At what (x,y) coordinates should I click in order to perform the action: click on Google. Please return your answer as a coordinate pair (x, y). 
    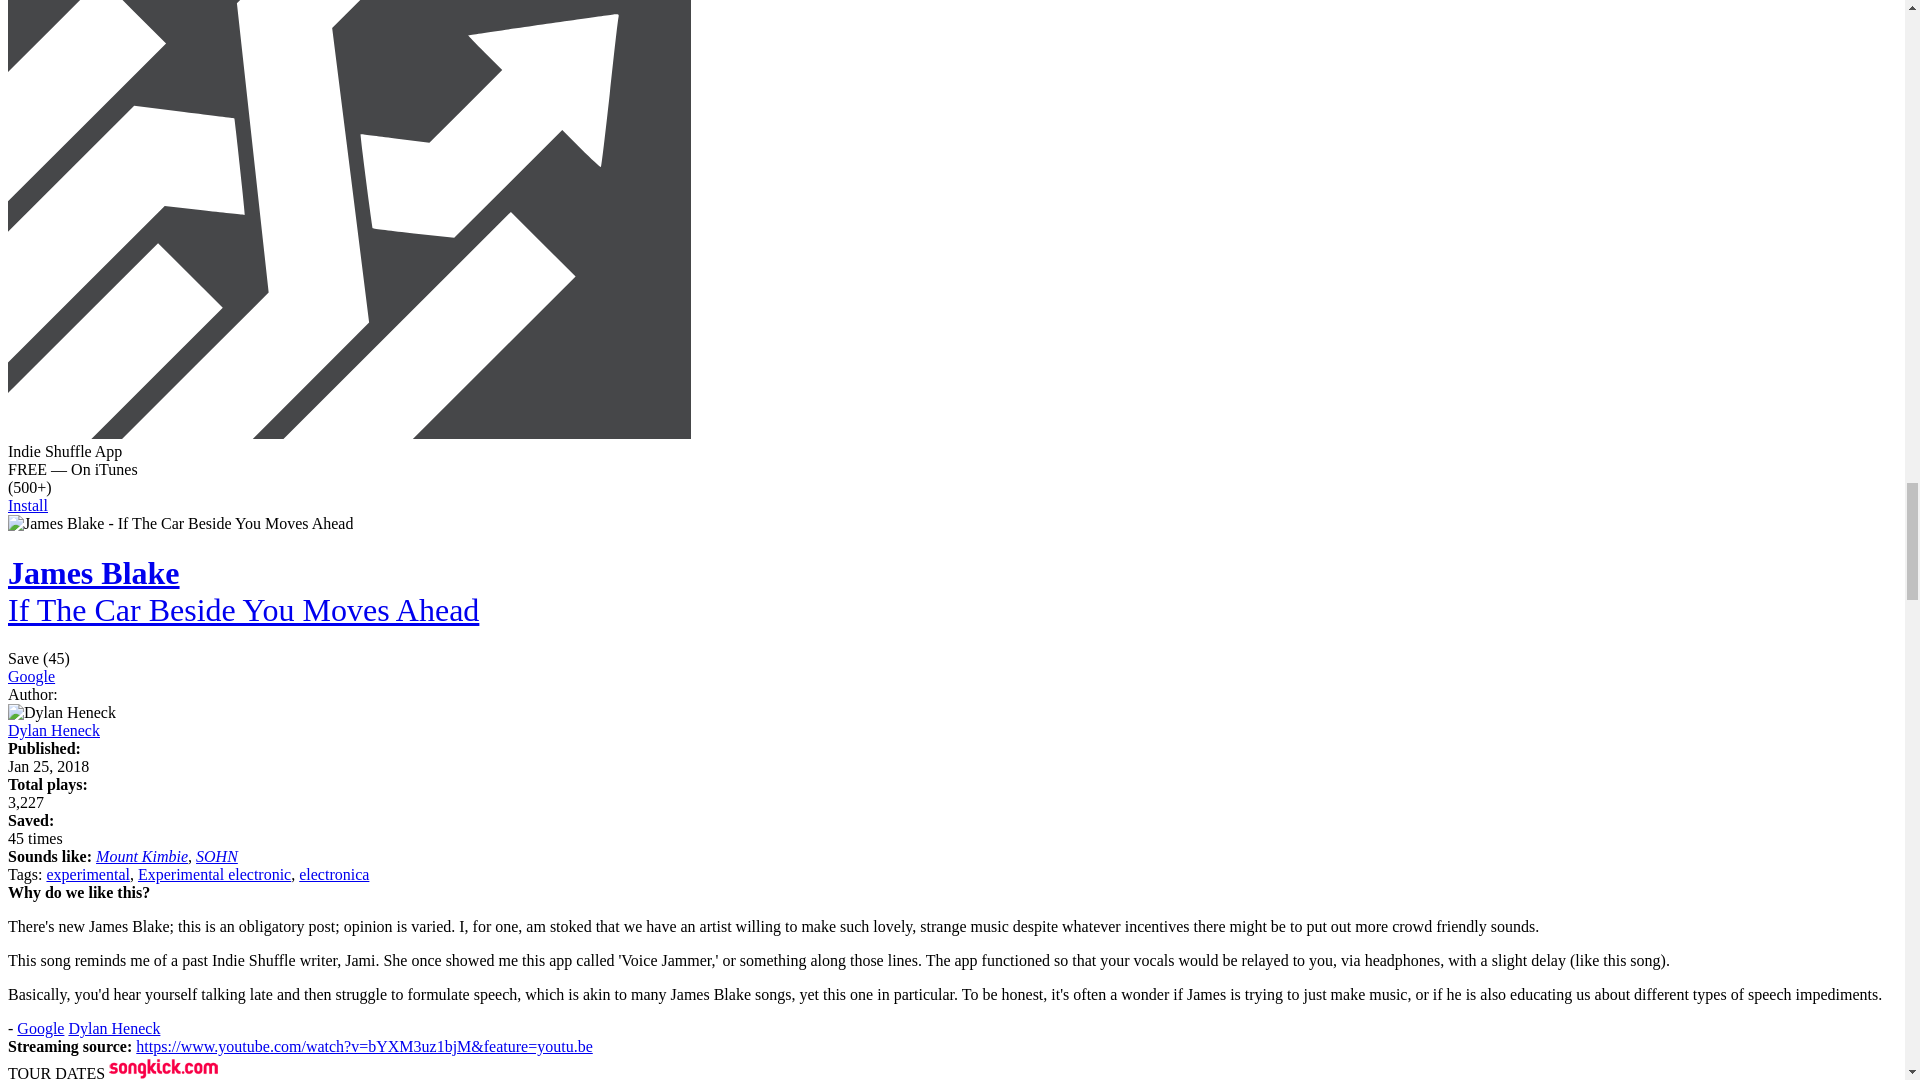
    Looking at the image, I should click on (40, 1028).